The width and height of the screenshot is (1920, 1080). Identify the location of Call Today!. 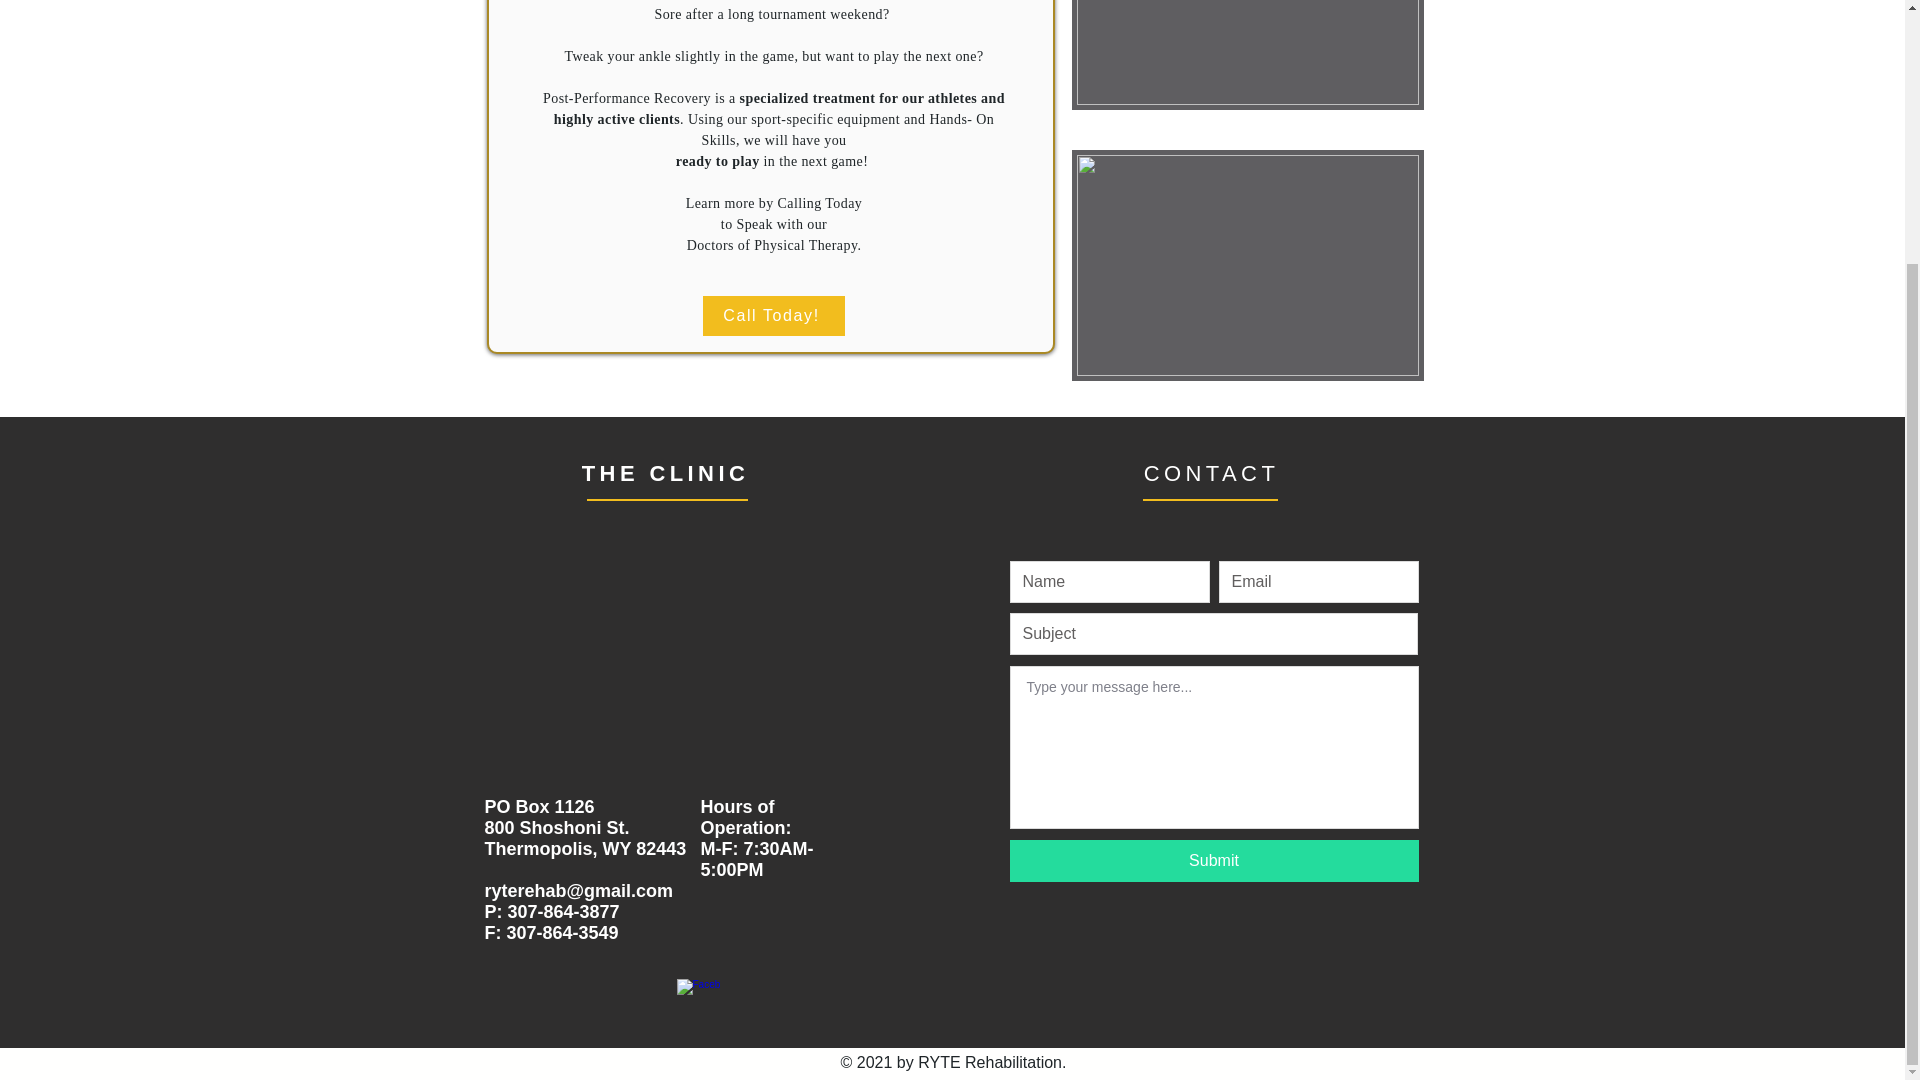
(773, 315).